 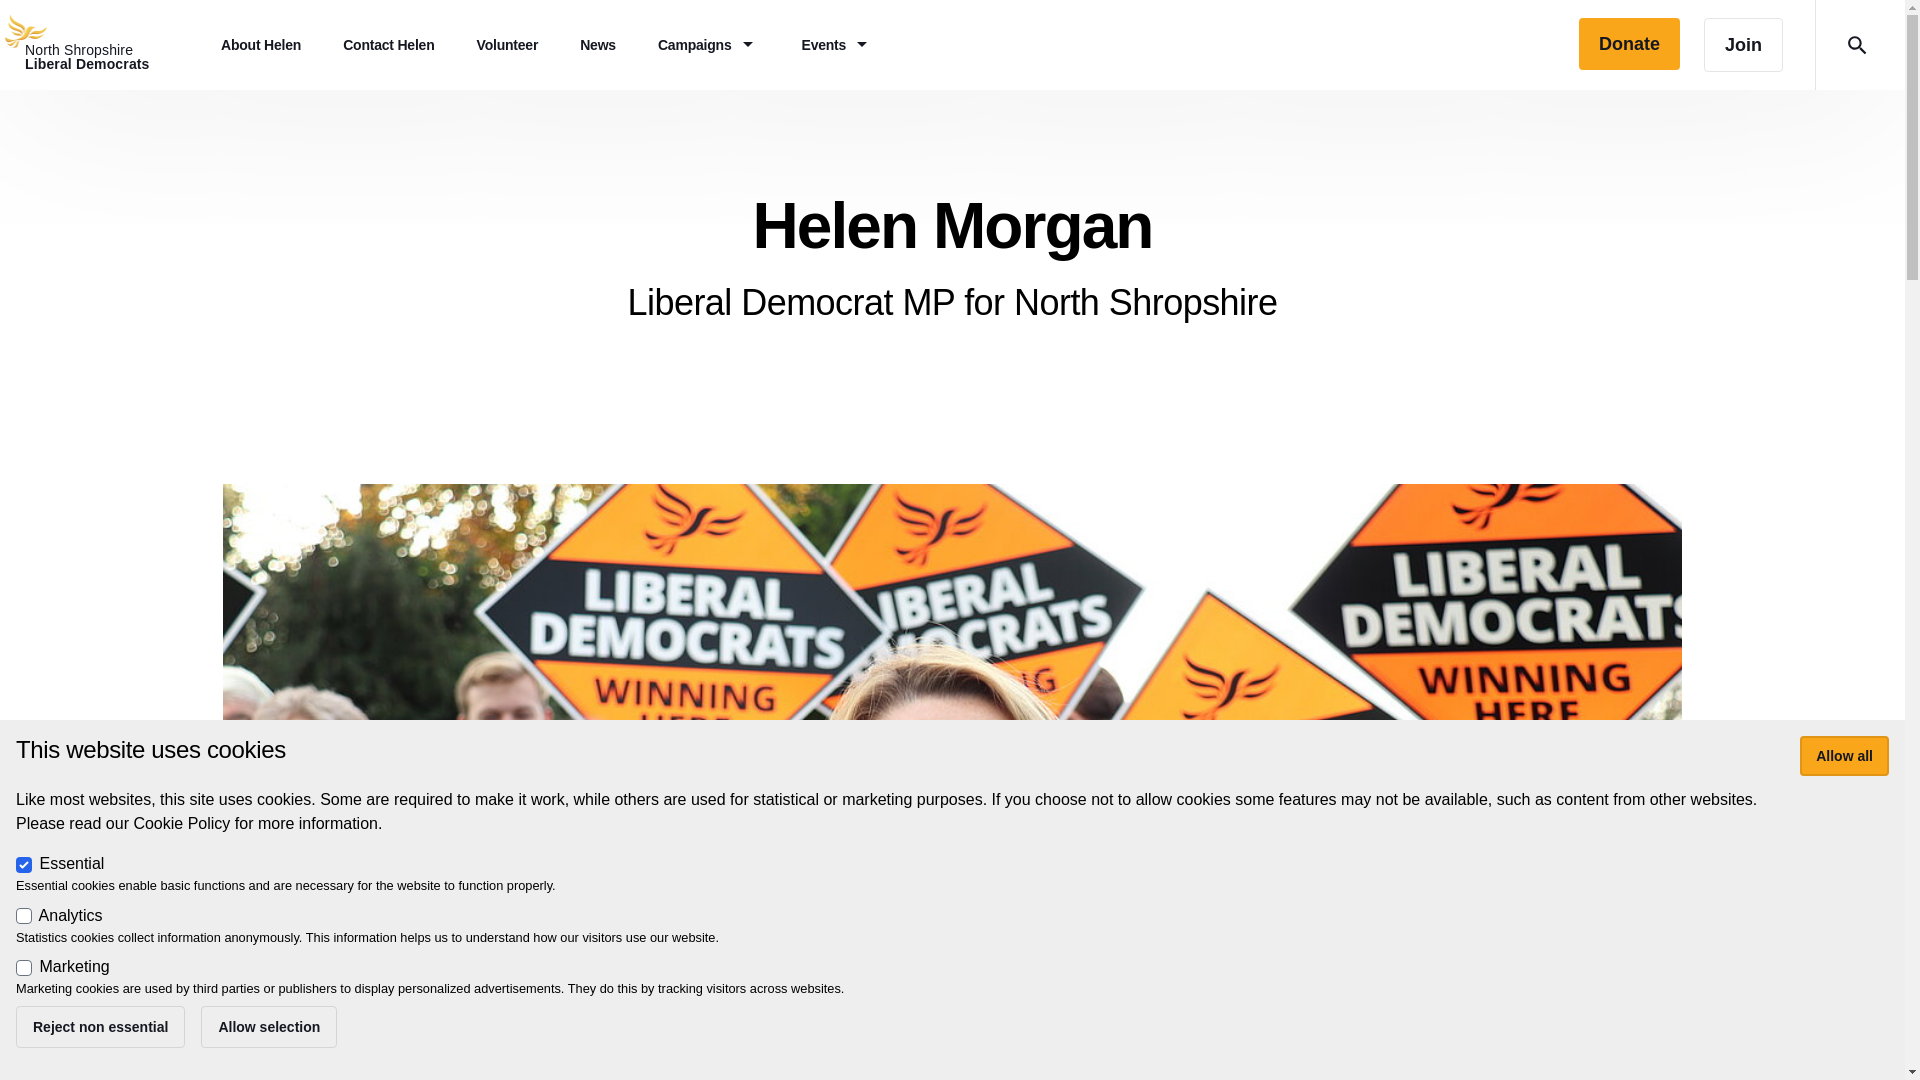 I want to click on 1, so click(x=508, y=44).